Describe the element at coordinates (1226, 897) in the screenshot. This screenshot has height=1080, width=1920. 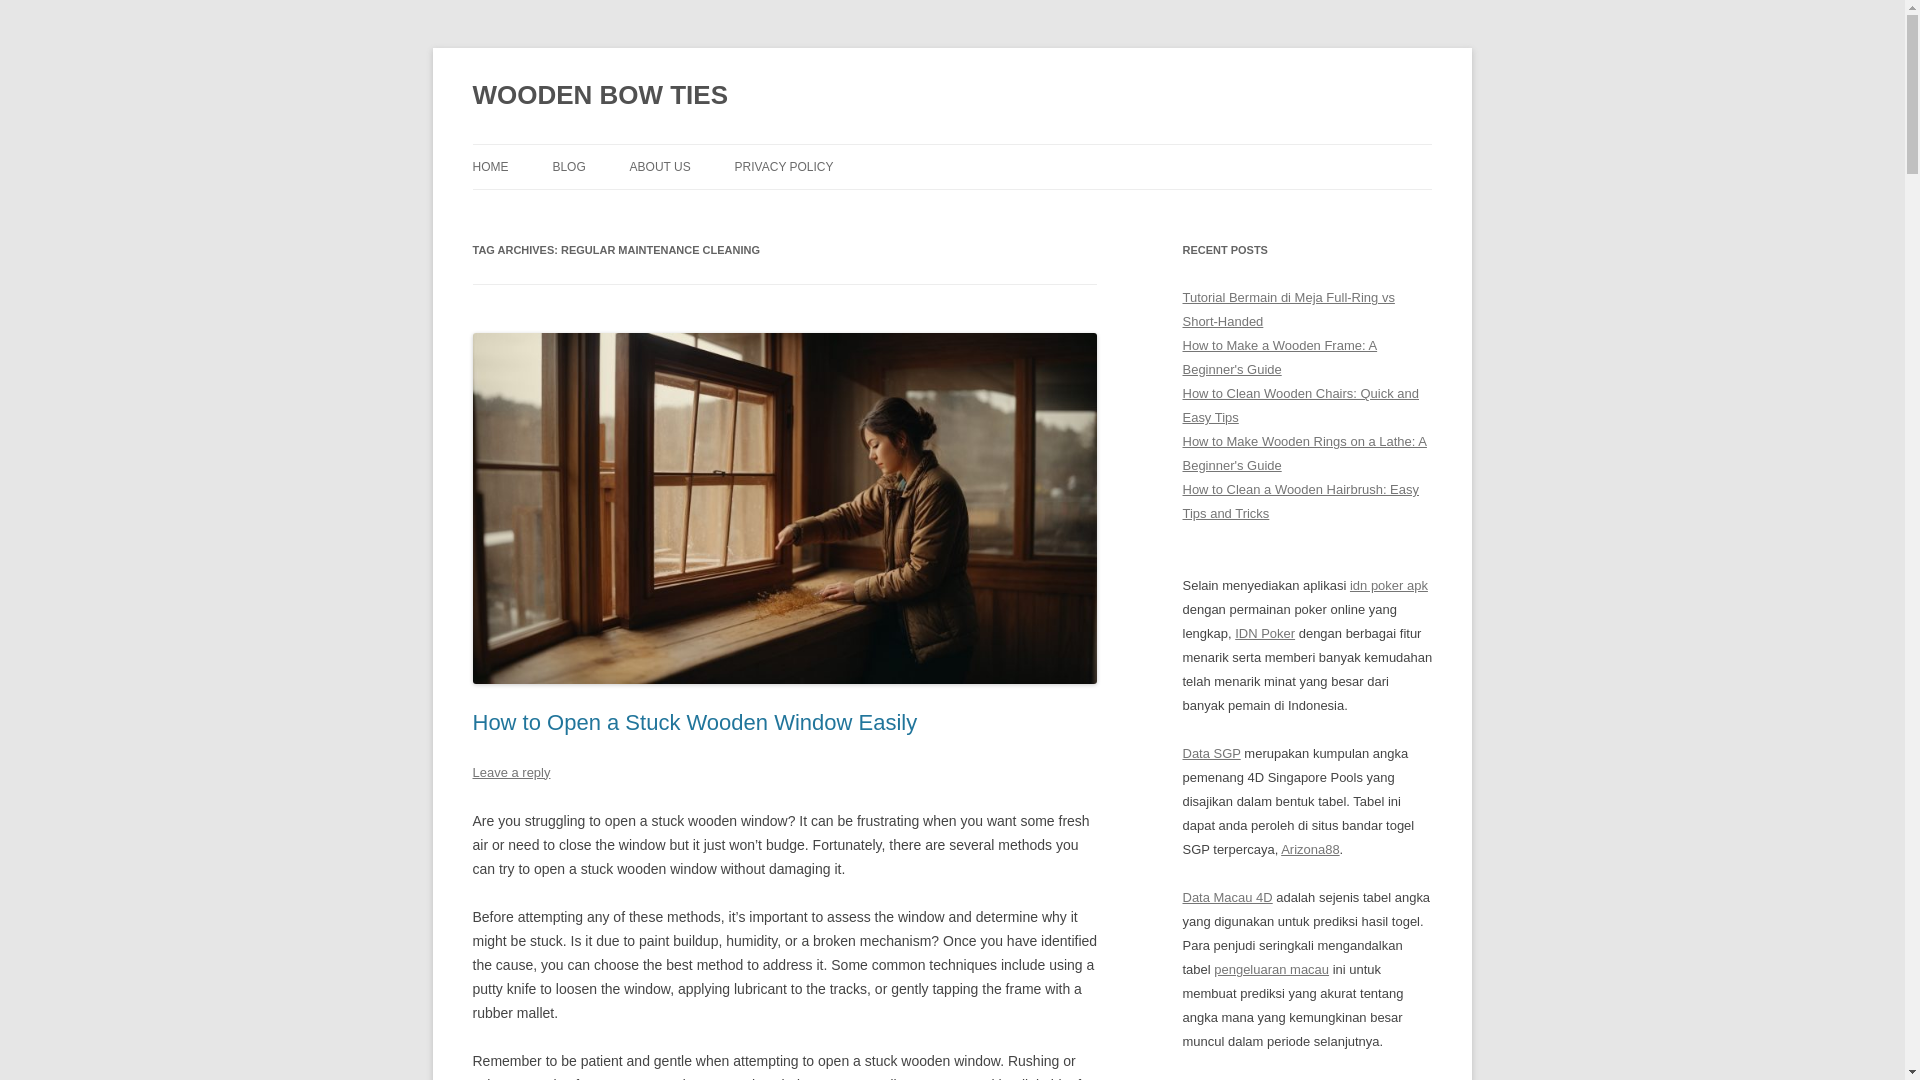
I see `Data Macau 4D` at that location.